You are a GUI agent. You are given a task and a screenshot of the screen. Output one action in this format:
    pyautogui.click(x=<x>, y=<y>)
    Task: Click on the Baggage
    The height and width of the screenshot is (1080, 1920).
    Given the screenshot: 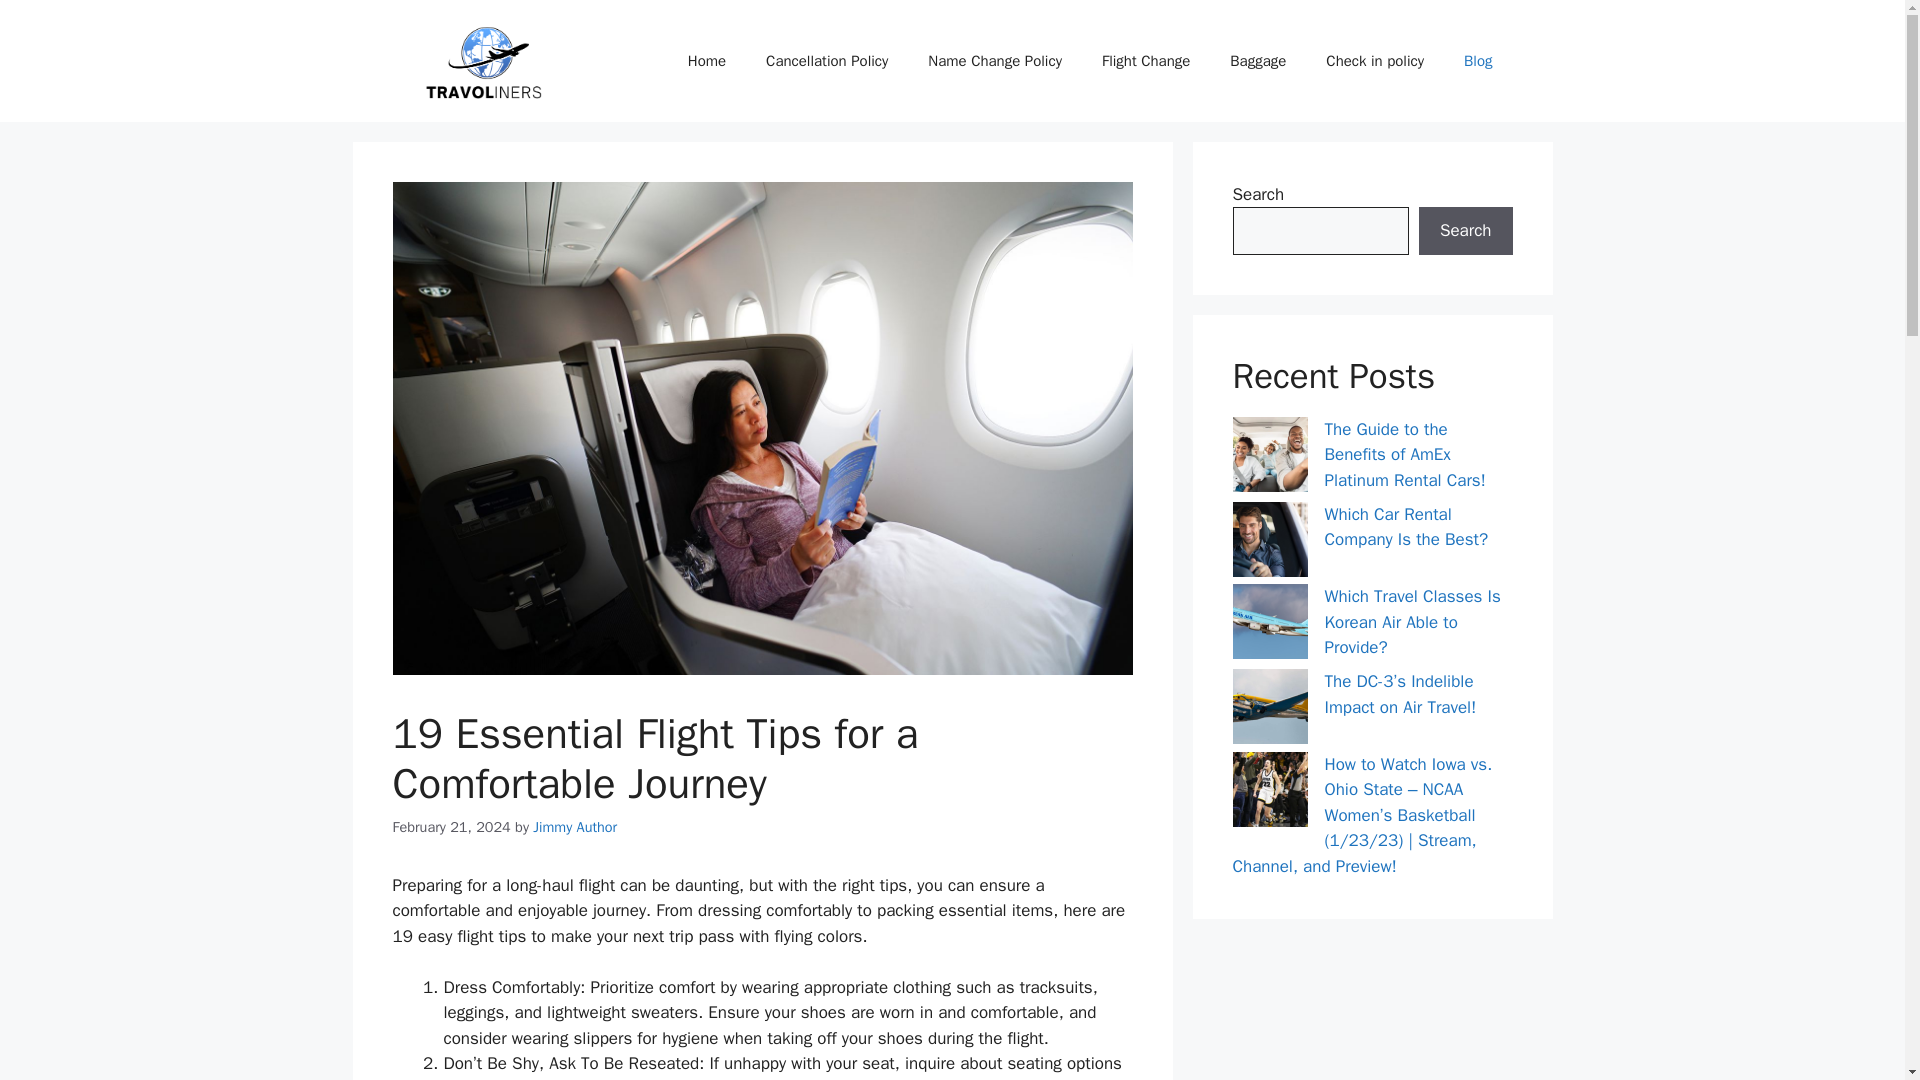 What is the action you would take?
    pyautogui.click(x=1257, y=60)
    